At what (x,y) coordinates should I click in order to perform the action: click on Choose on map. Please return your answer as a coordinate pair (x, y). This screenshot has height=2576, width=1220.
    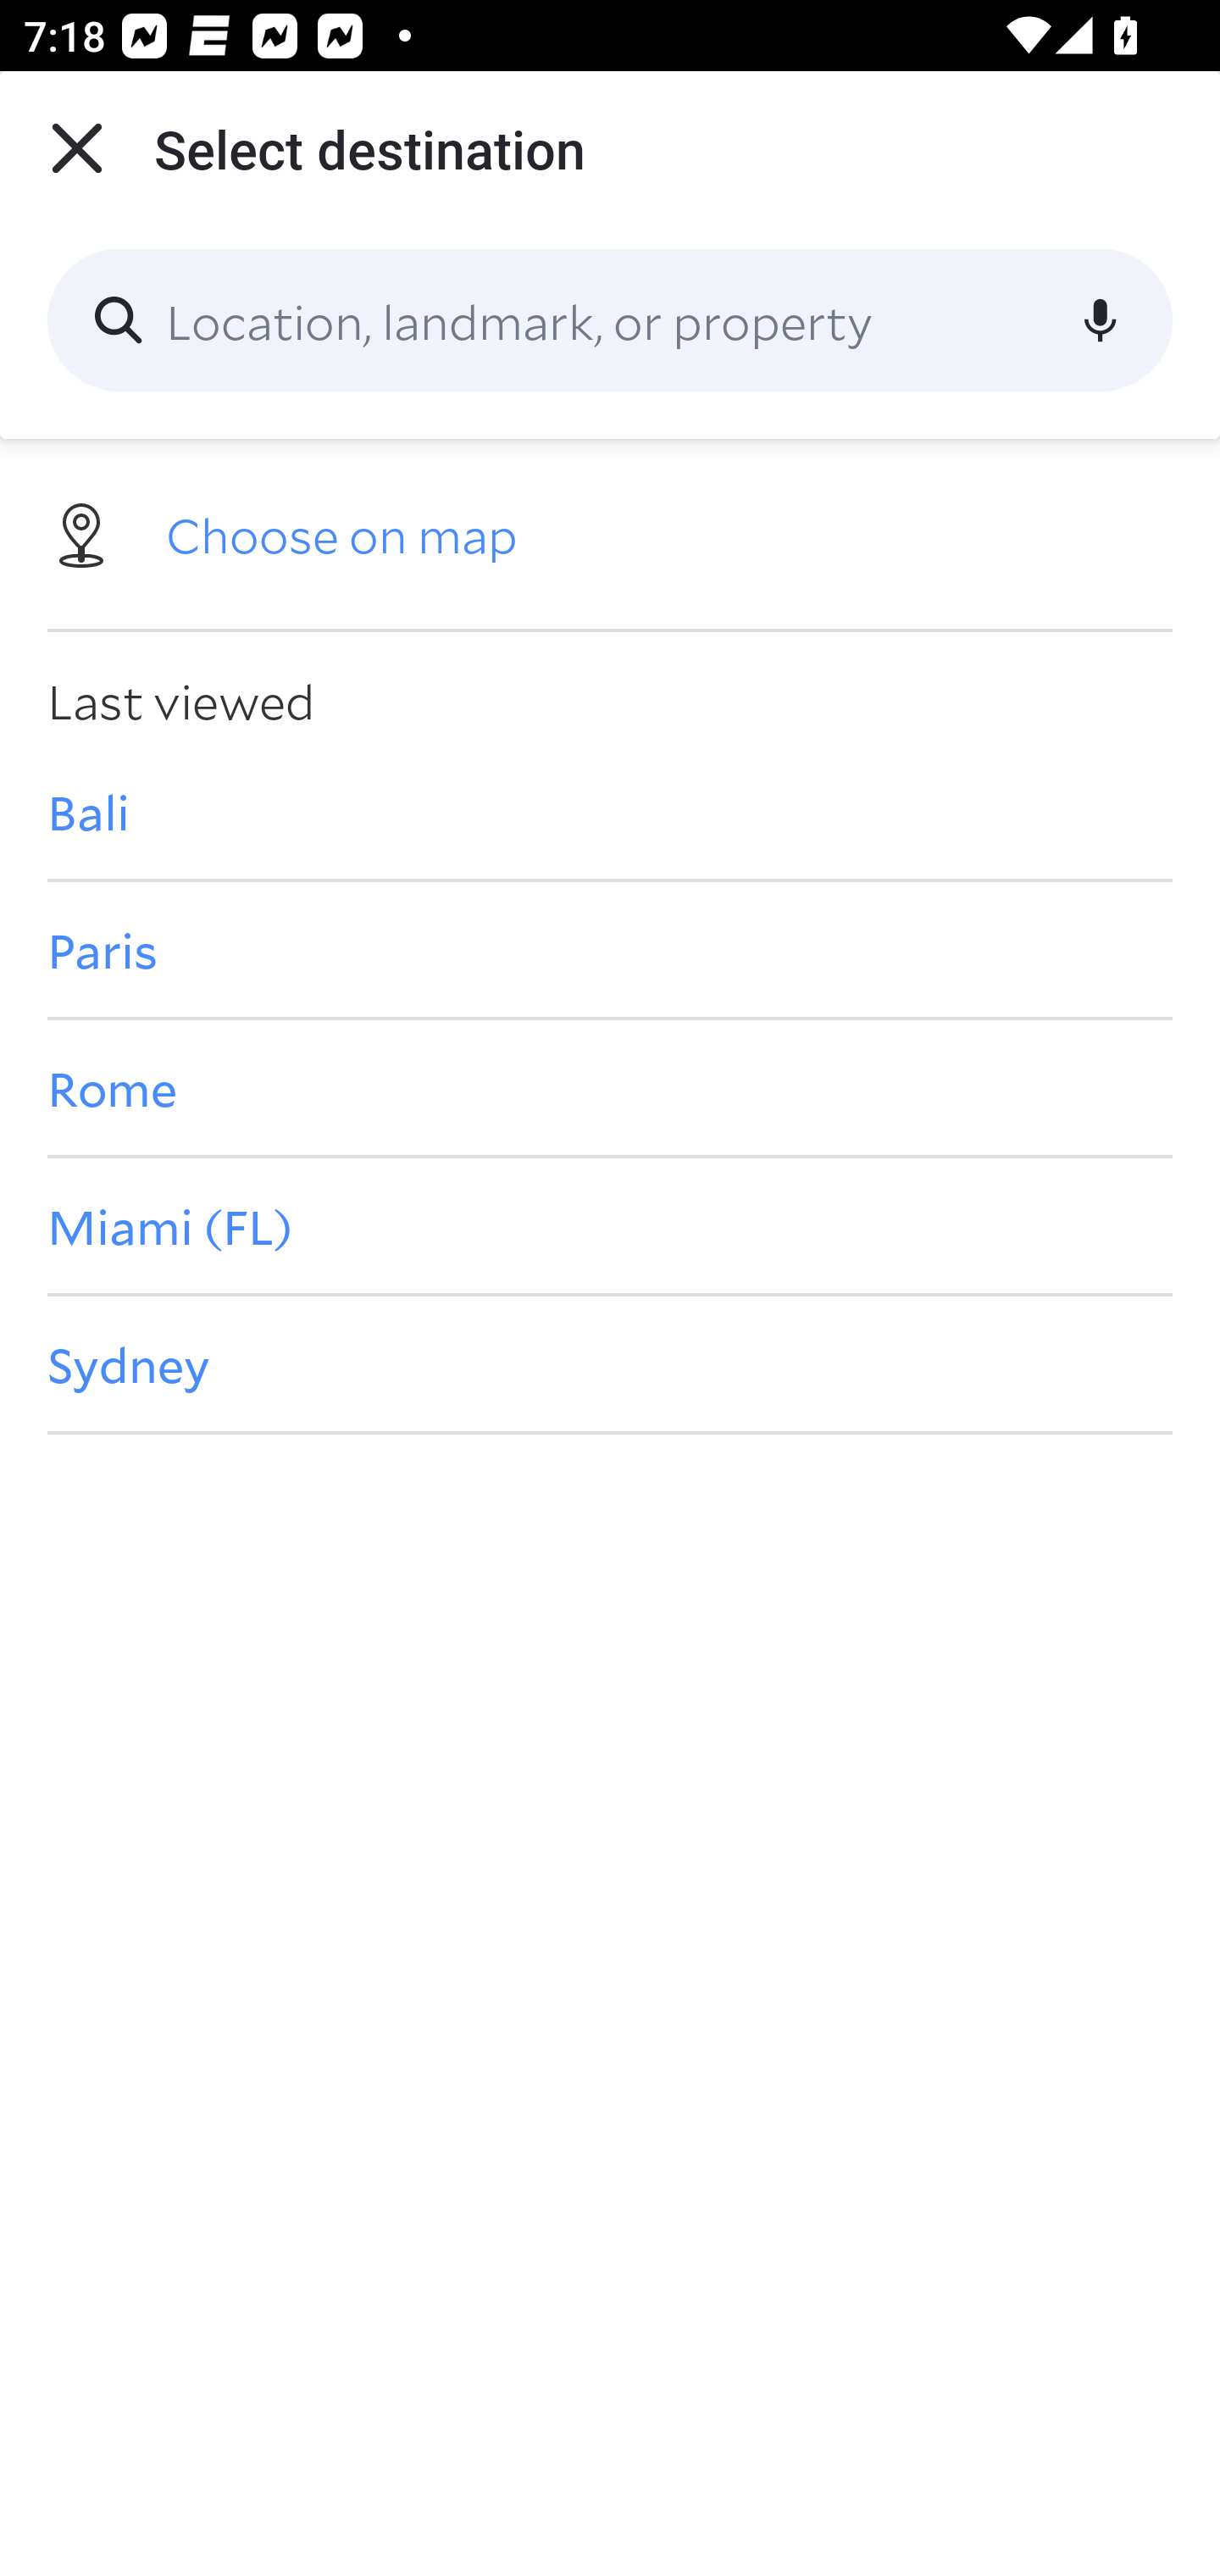
    Looking at the image, I should click on (610, 532).